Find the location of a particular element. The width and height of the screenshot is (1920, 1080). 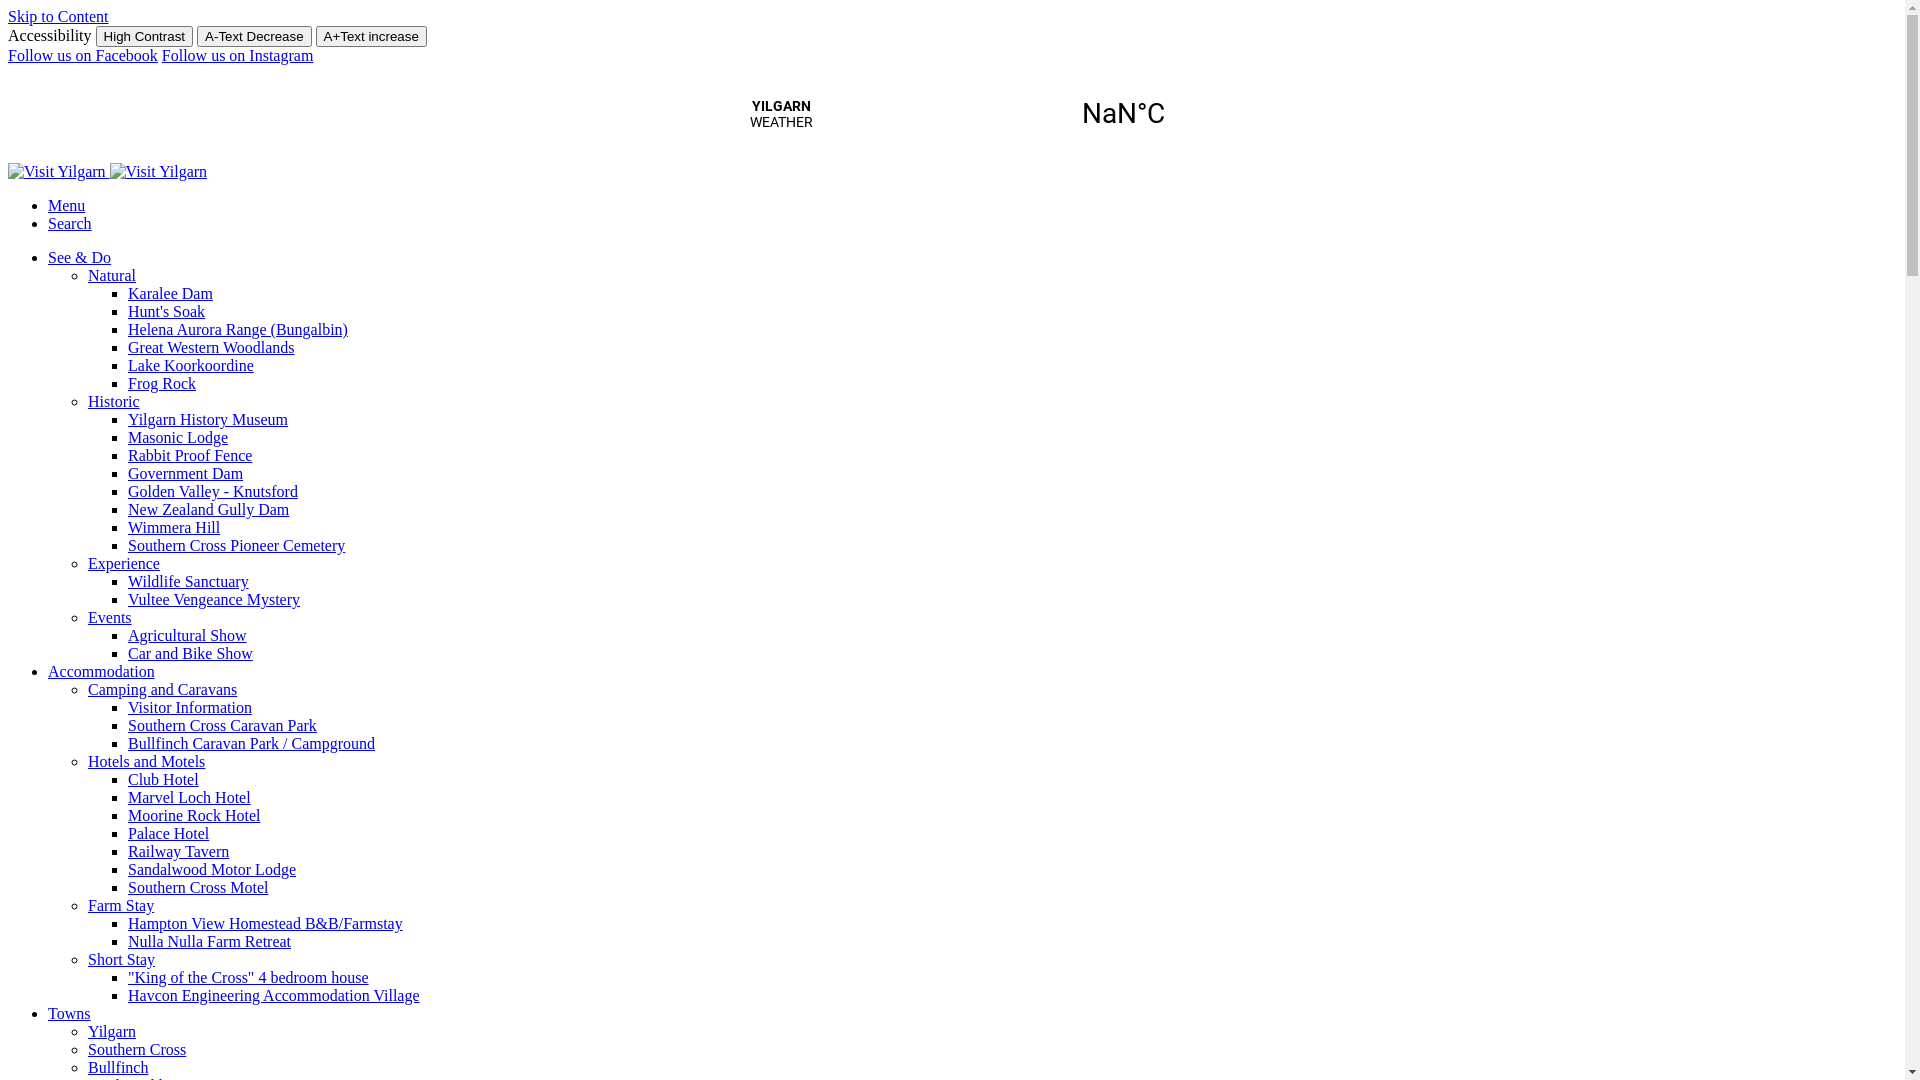

Moorine Rock Hotel is located at coordinates (194, 816).